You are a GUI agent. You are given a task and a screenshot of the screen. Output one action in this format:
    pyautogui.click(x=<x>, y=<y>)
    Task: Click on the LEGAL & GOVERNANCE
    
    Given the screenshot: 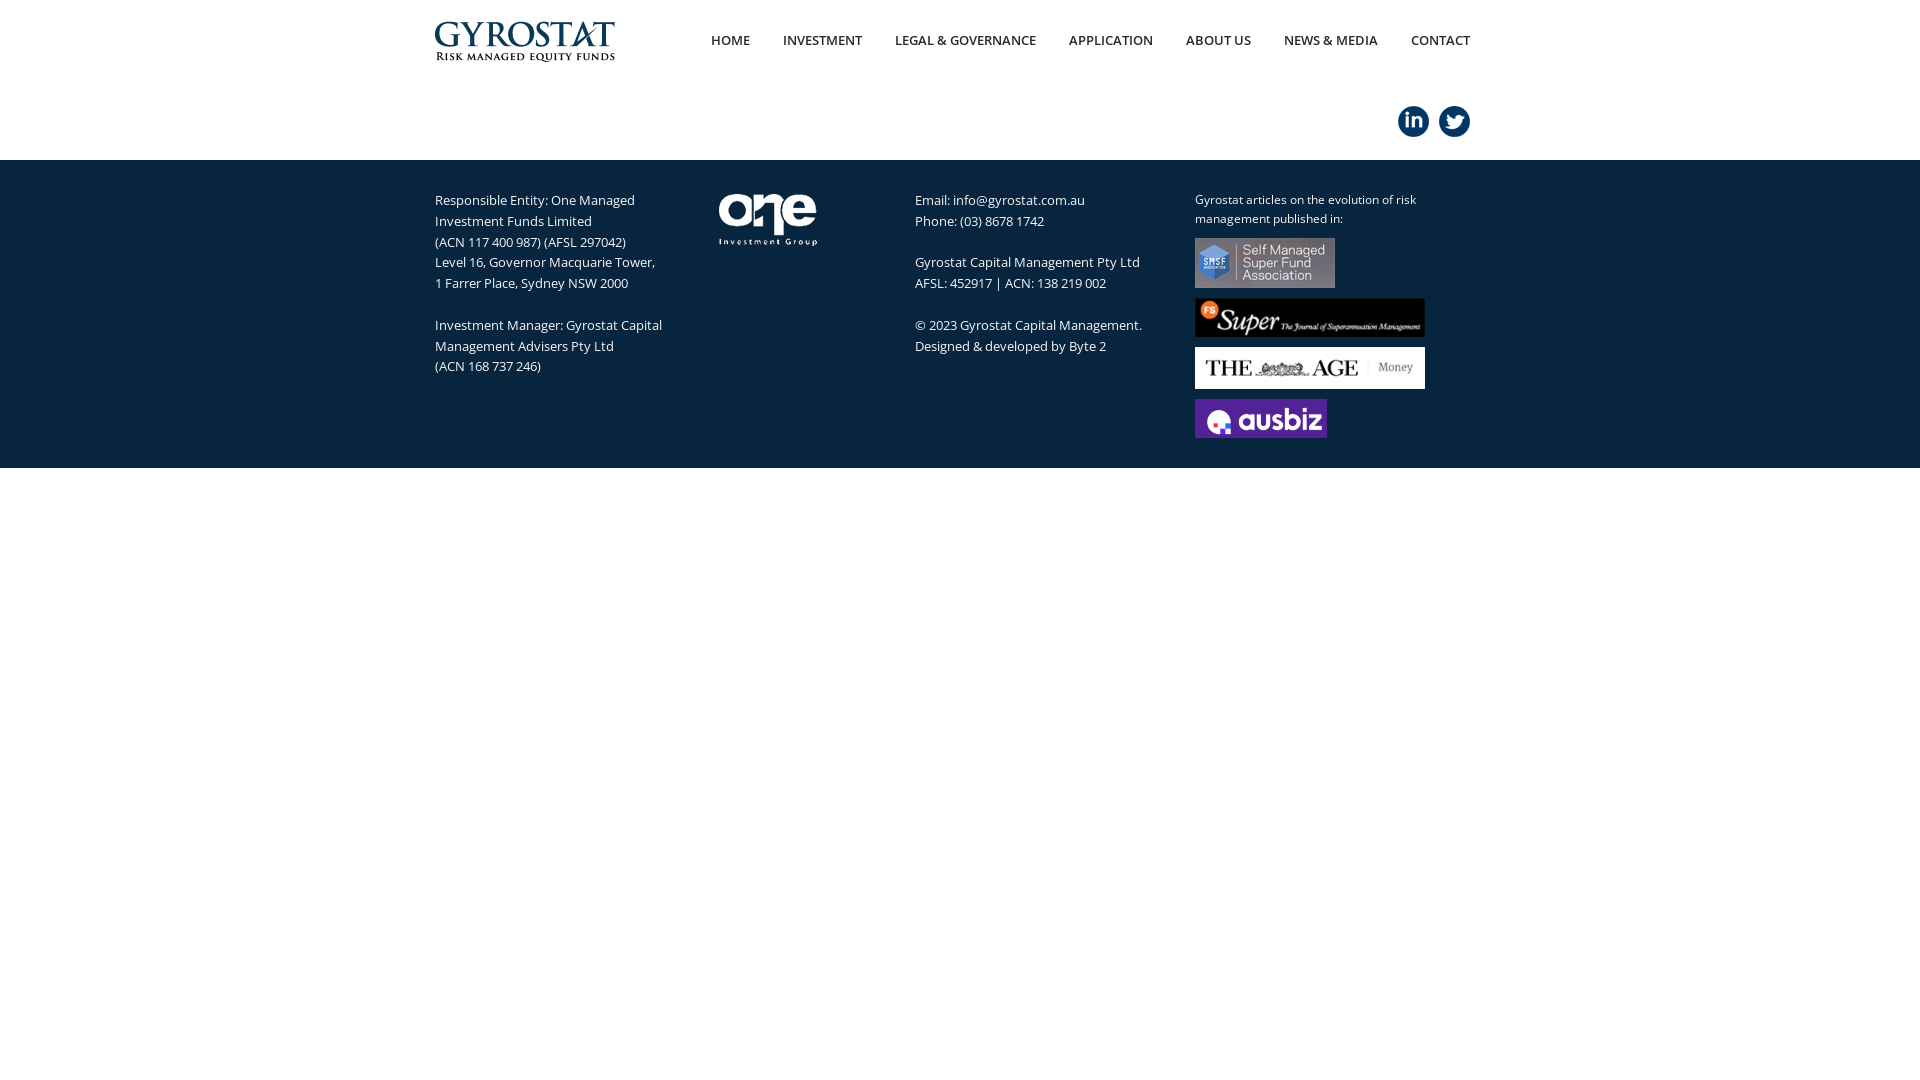 What is the action you would take?
    pyautogui.click(x=966, y=40)
    